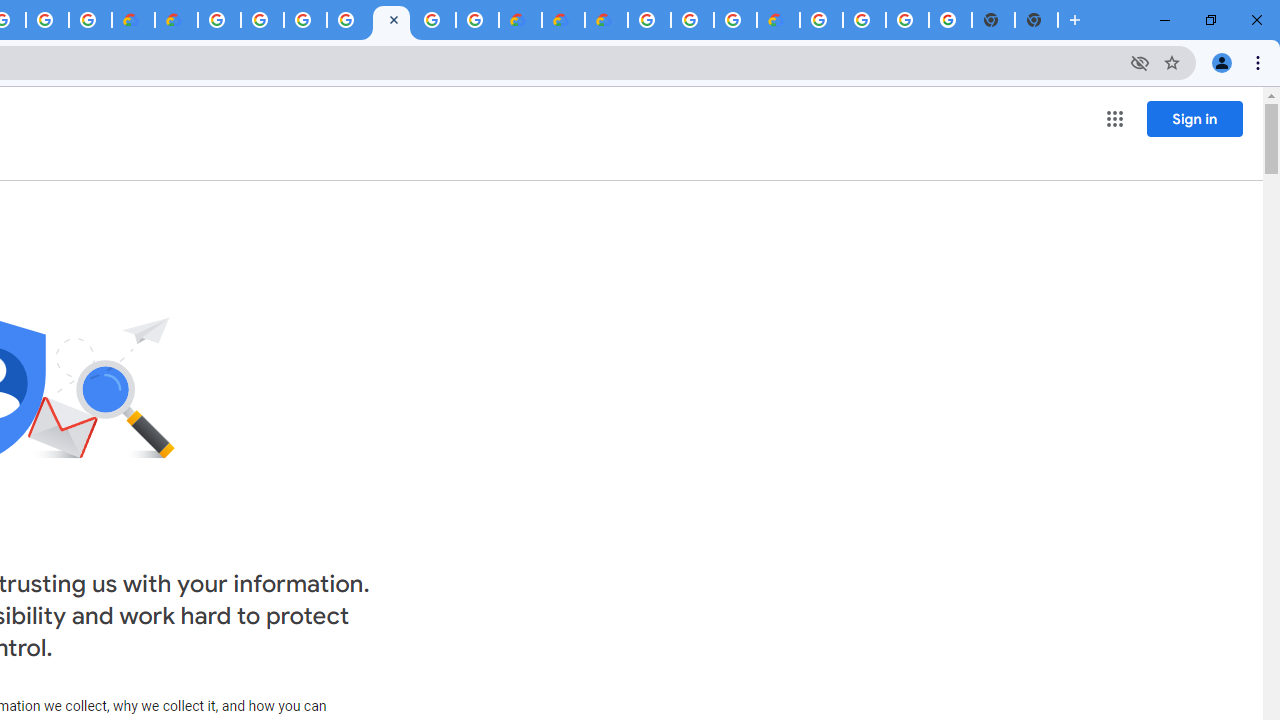  Describe the element at coordinates (132, 20) in the screenshot. I see `Customer Care | Google Cloud` at that location.